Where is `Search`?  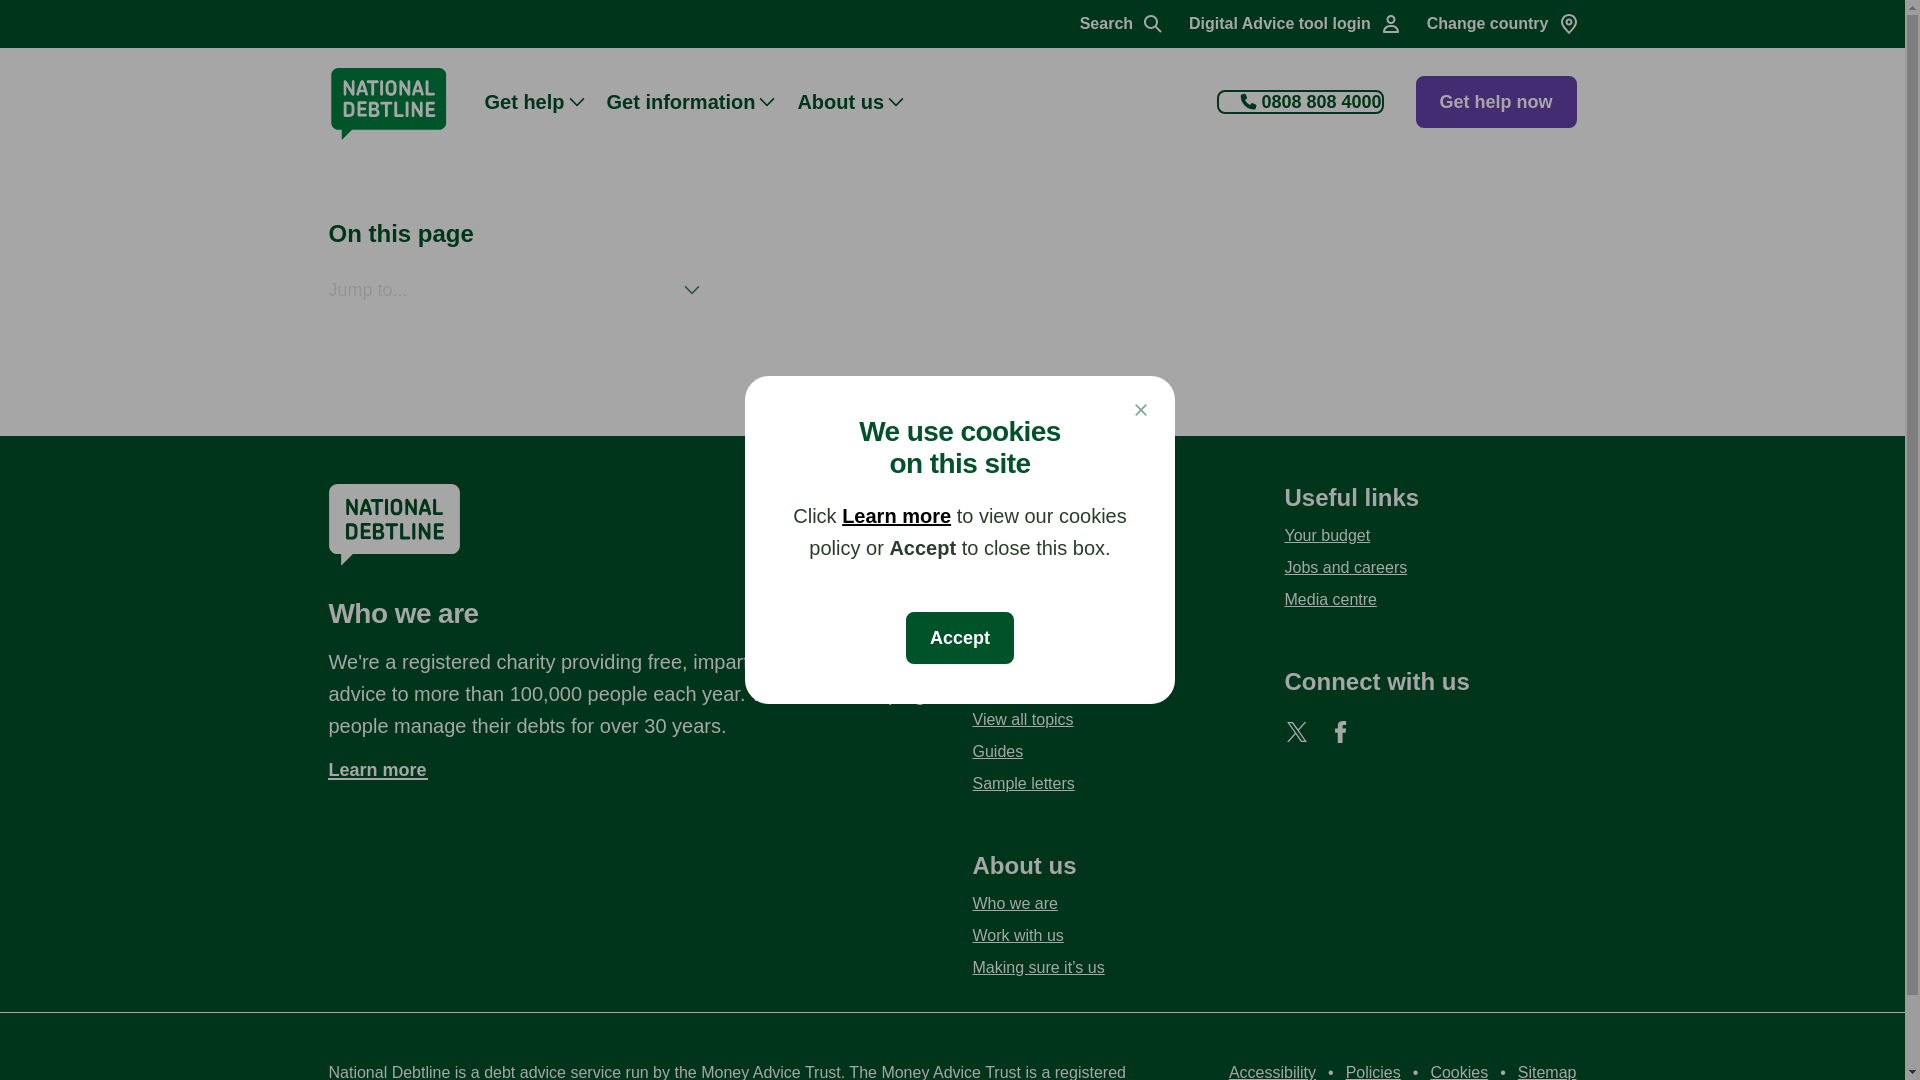 Search is located at coordinates (1122, 24).